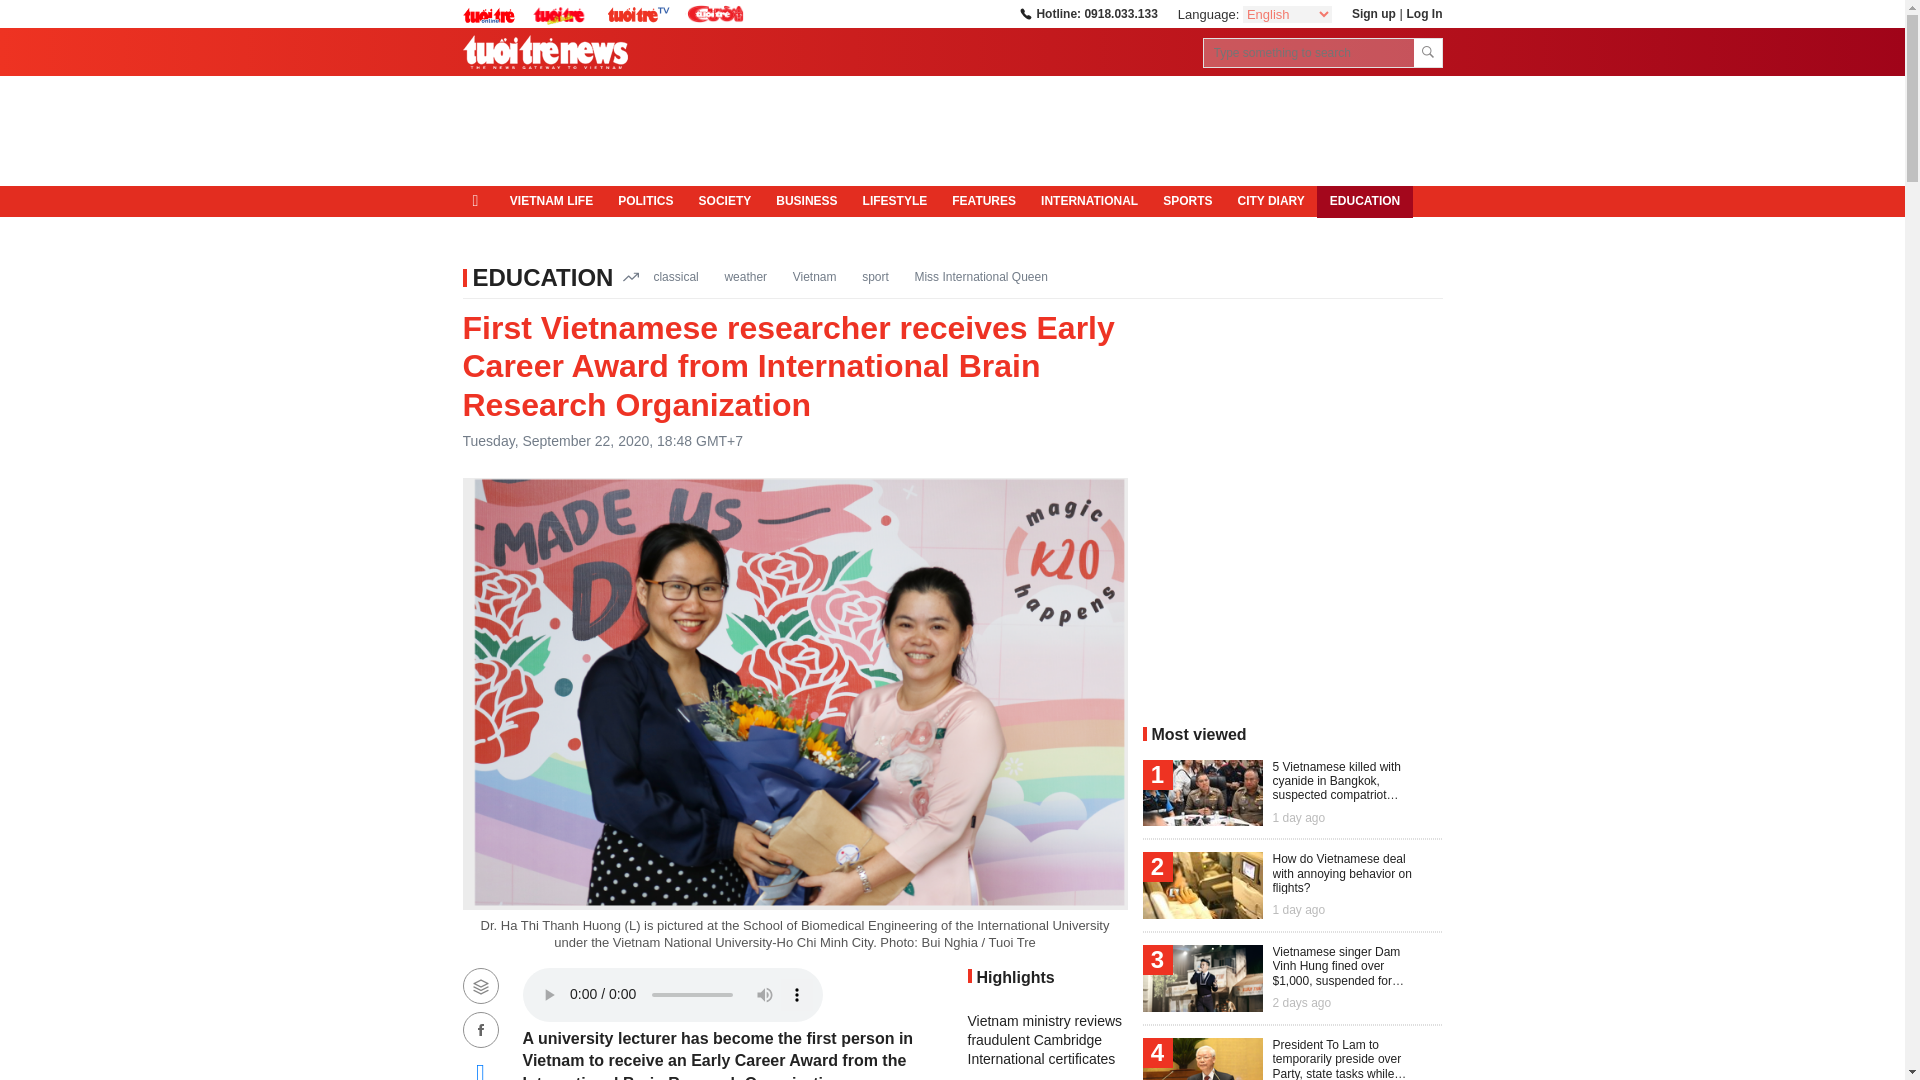 The image size is (1920, 1080). Describe the element at coordinates (746, 276) in the screenshot. I see `weather` at that location.